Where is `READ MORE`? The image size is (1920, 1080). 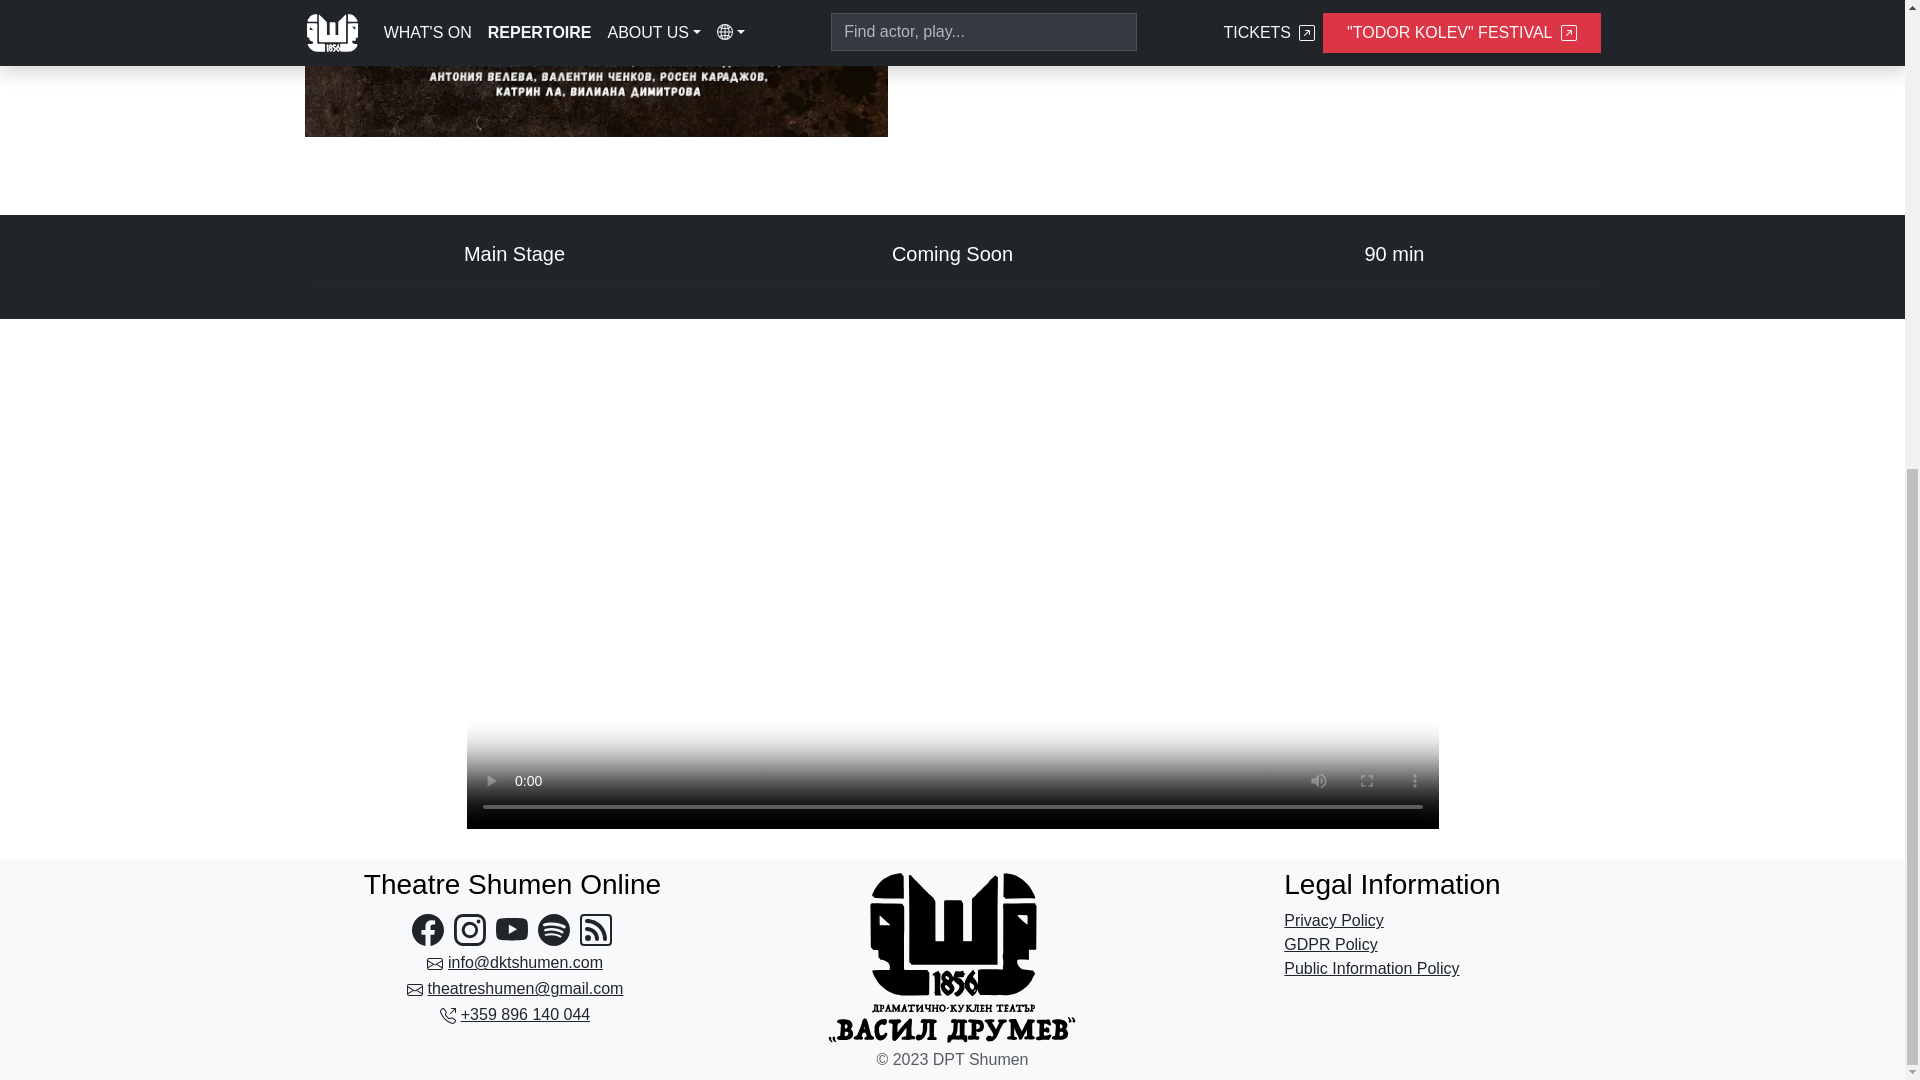 READ MORE is located at coordinates (1024, 34).